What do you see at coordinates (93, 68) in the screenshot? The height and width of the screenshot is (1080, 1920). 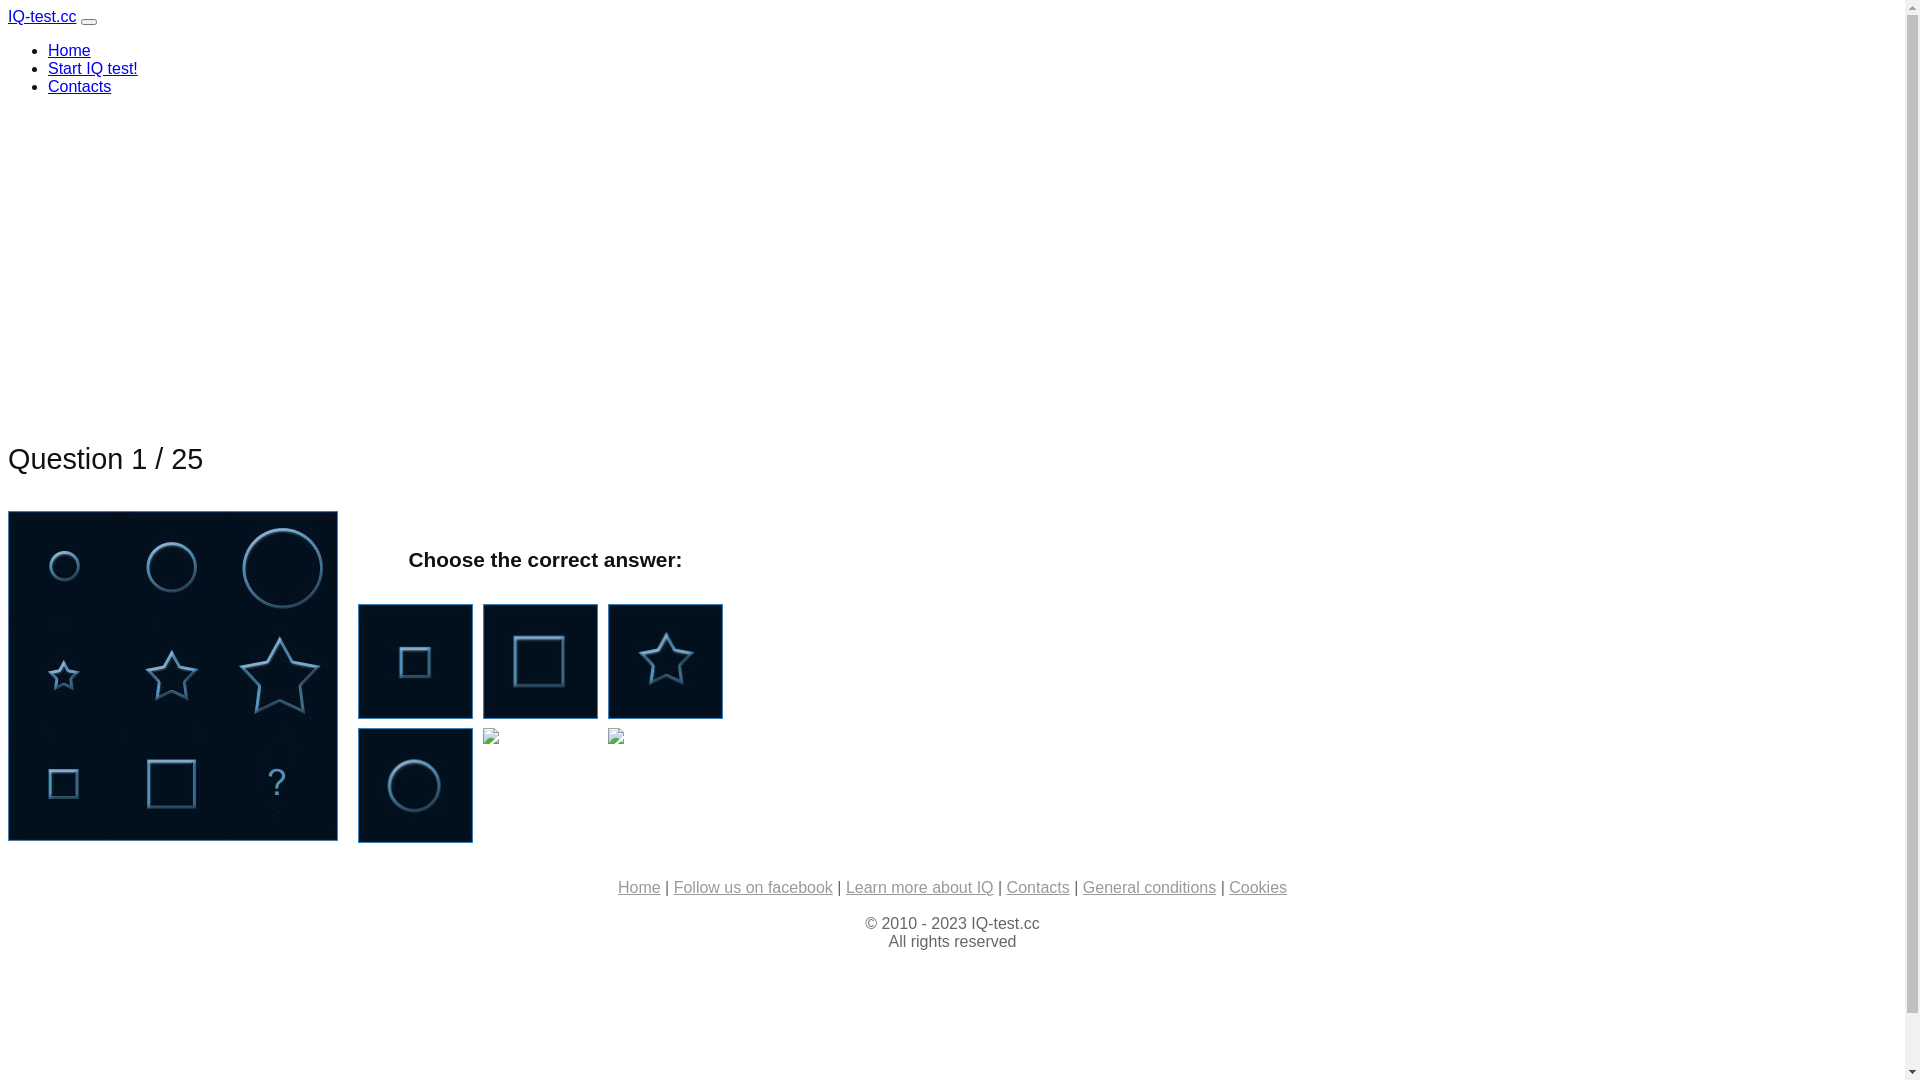 I see `Start IQ test!` at bounding box center [93, 68].